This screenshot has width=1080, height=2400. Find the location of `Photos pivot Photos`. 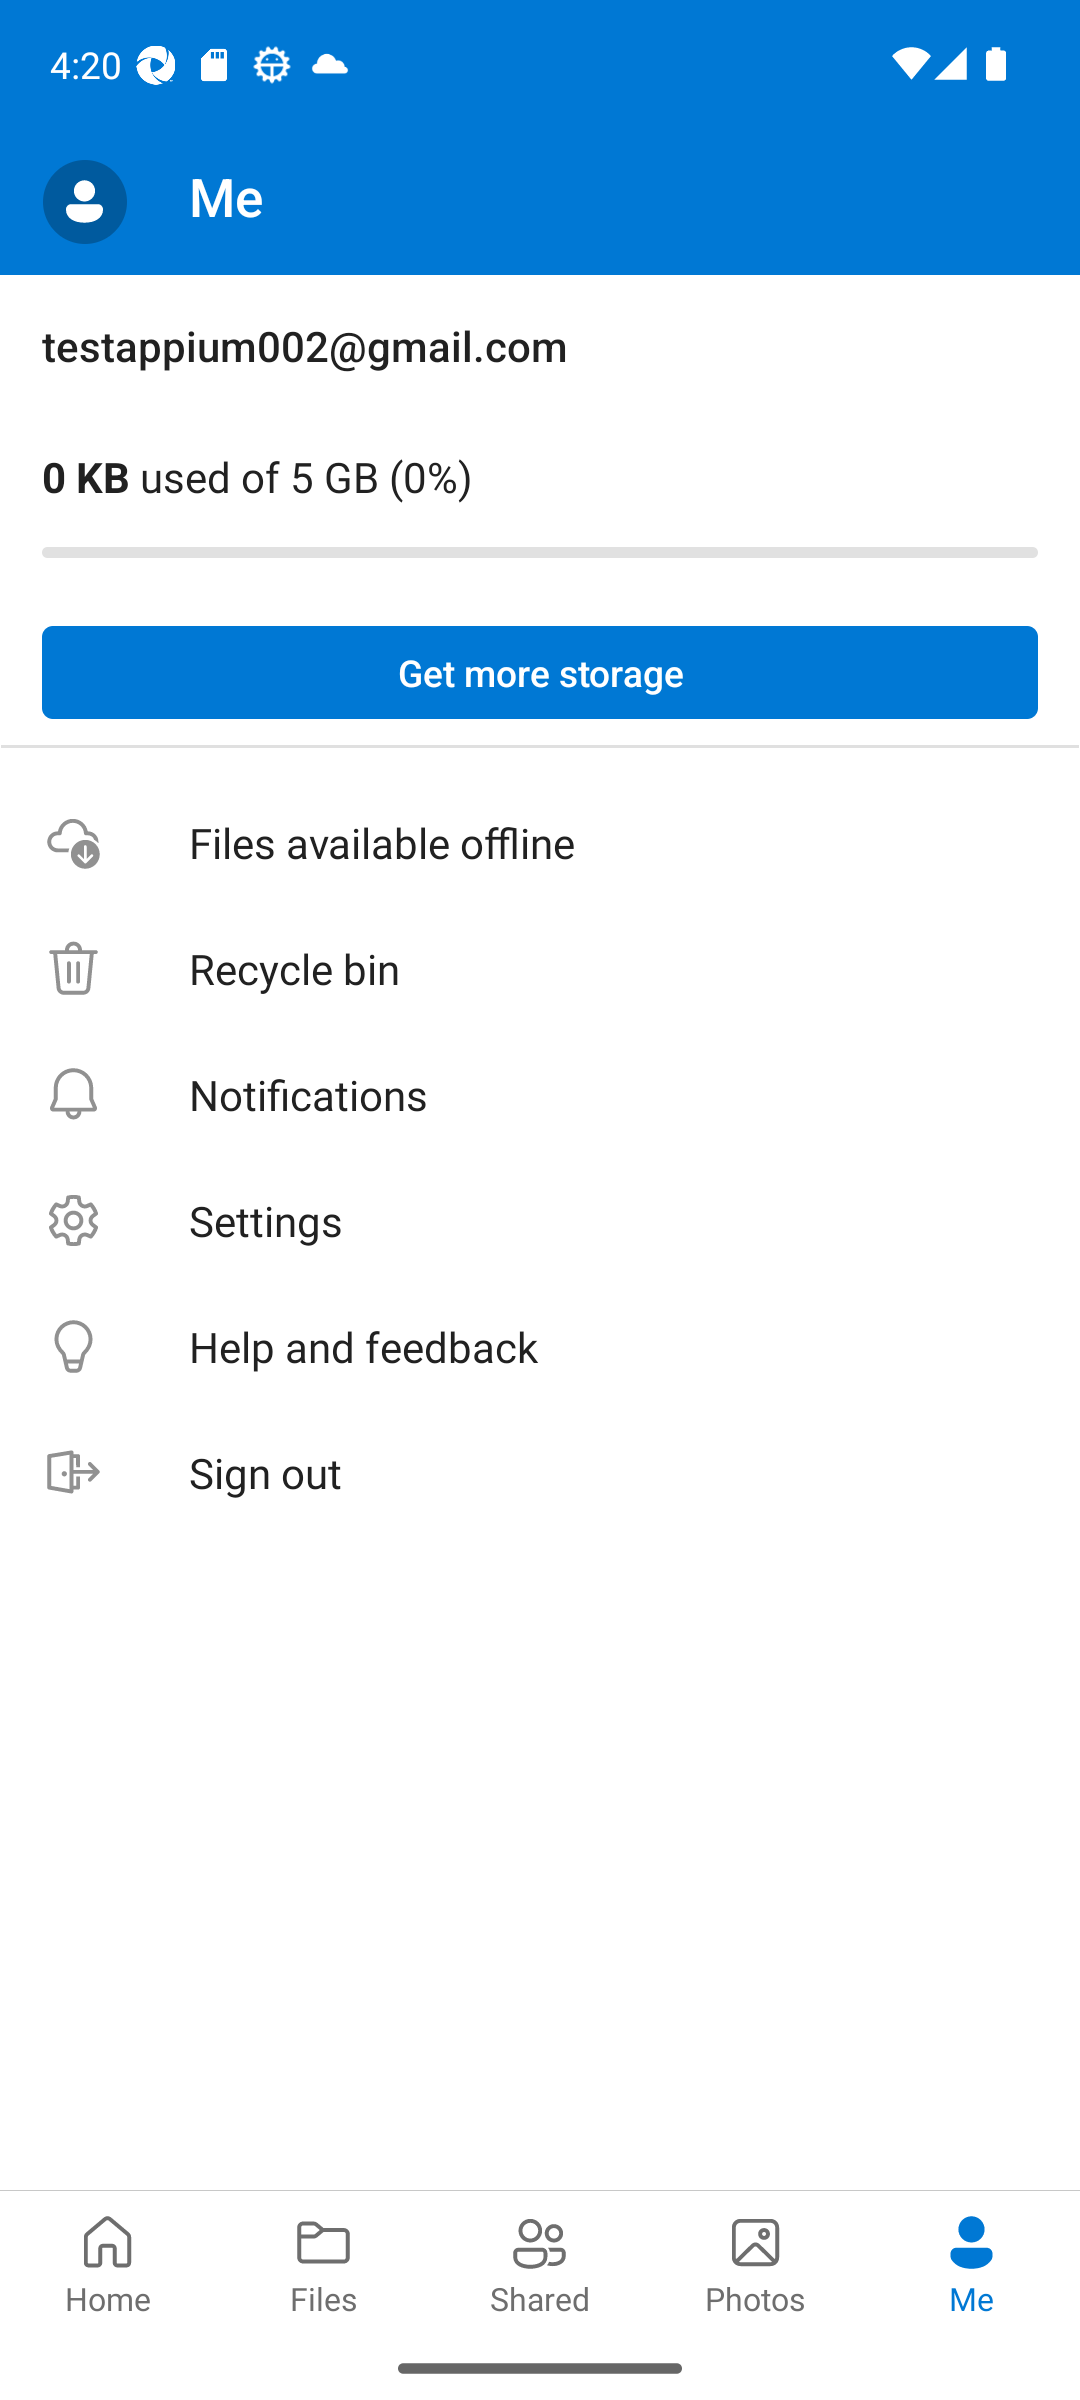

Photos pivot Photos is located at coordinates (756, 2262).